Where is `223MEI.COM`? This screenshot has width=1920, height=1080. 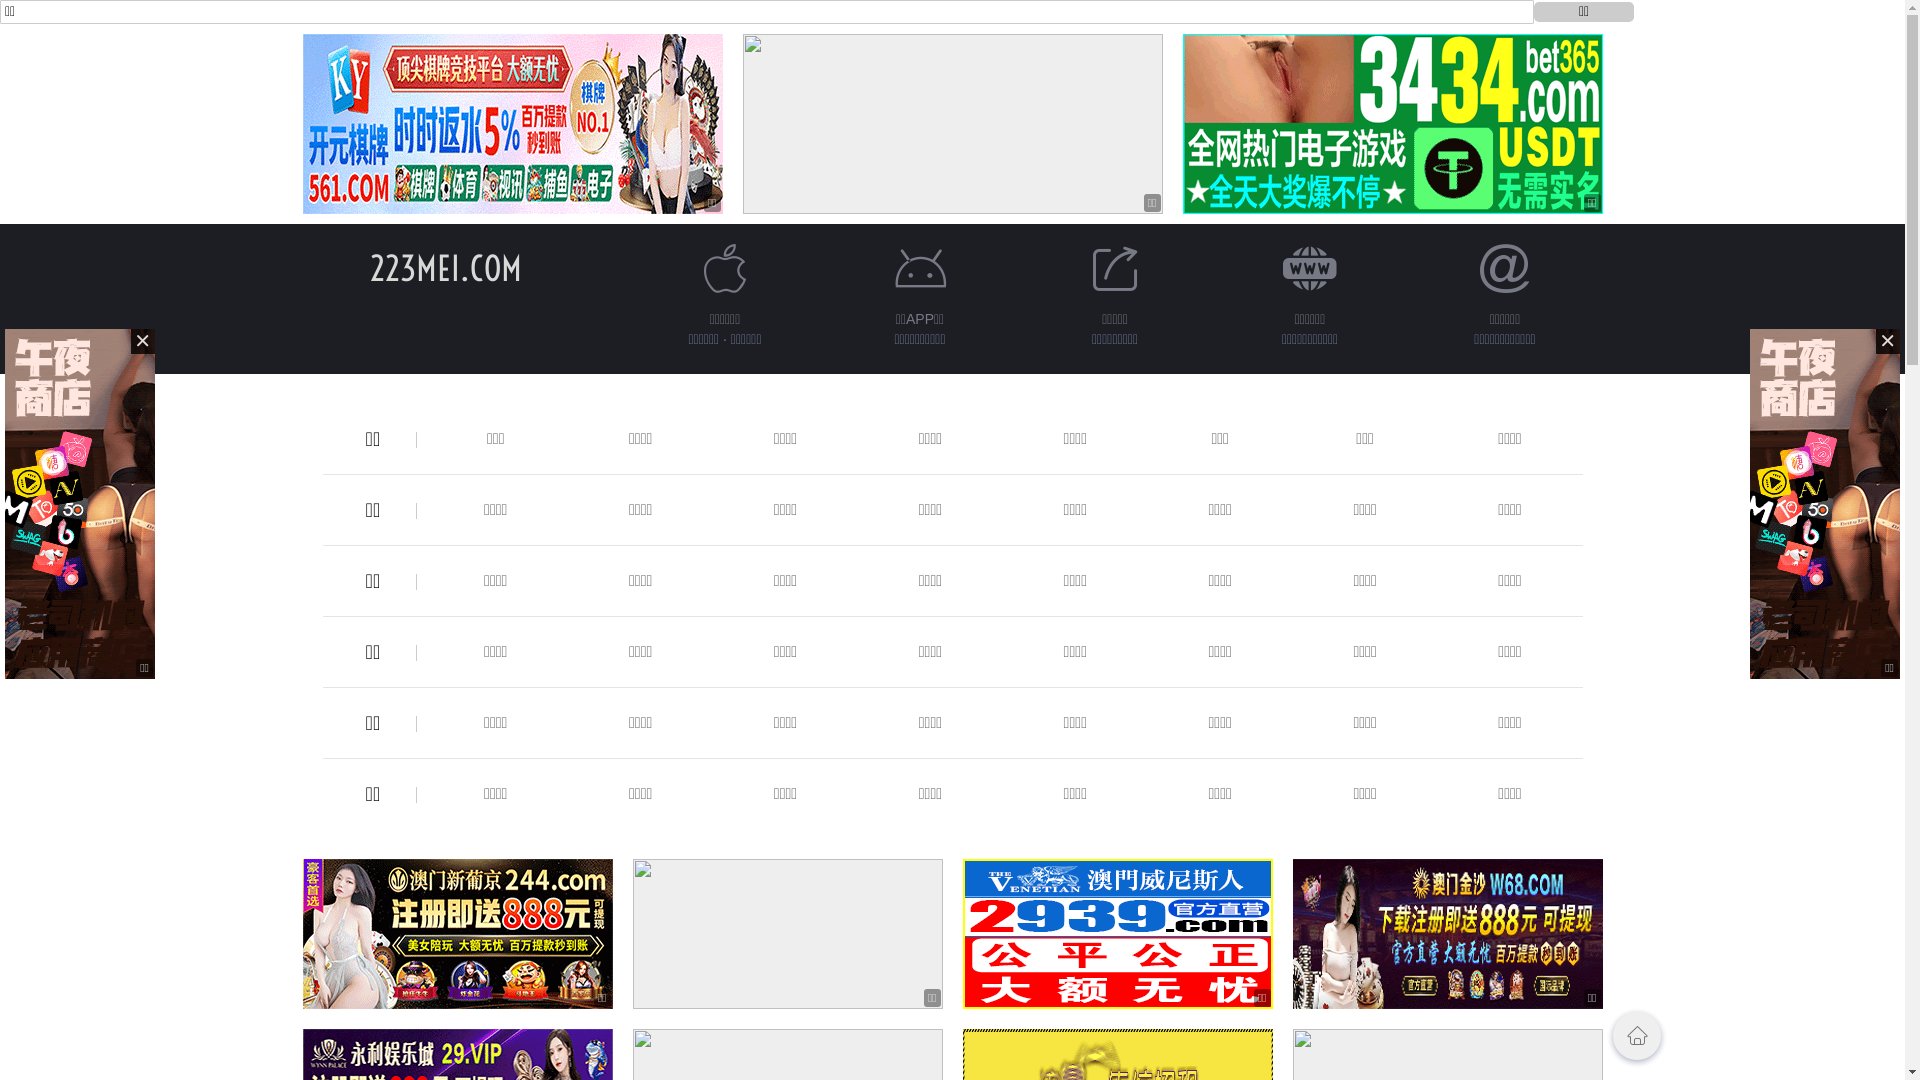 223MEI.COM is located at coordinates (446, 268).